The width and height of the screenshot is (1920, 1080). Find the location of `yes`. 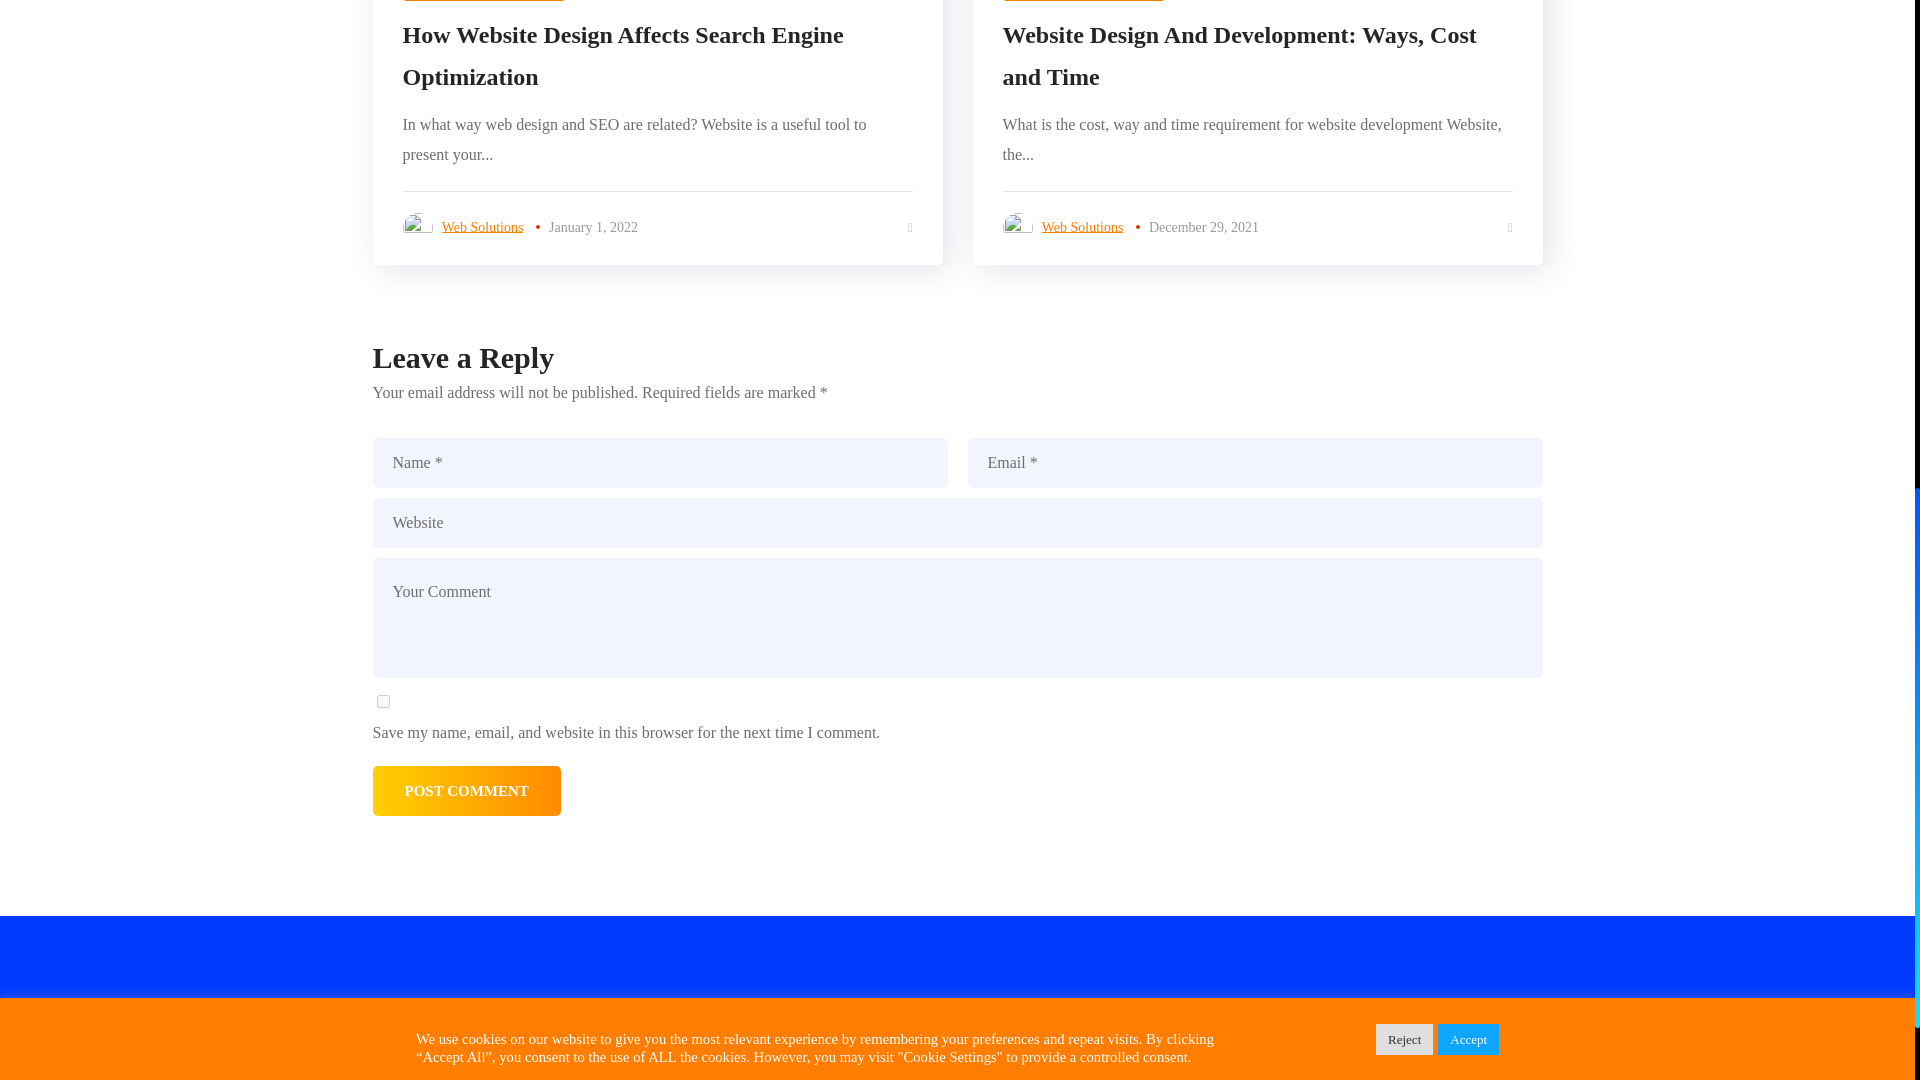

yes is located at coordinates (382, 702).